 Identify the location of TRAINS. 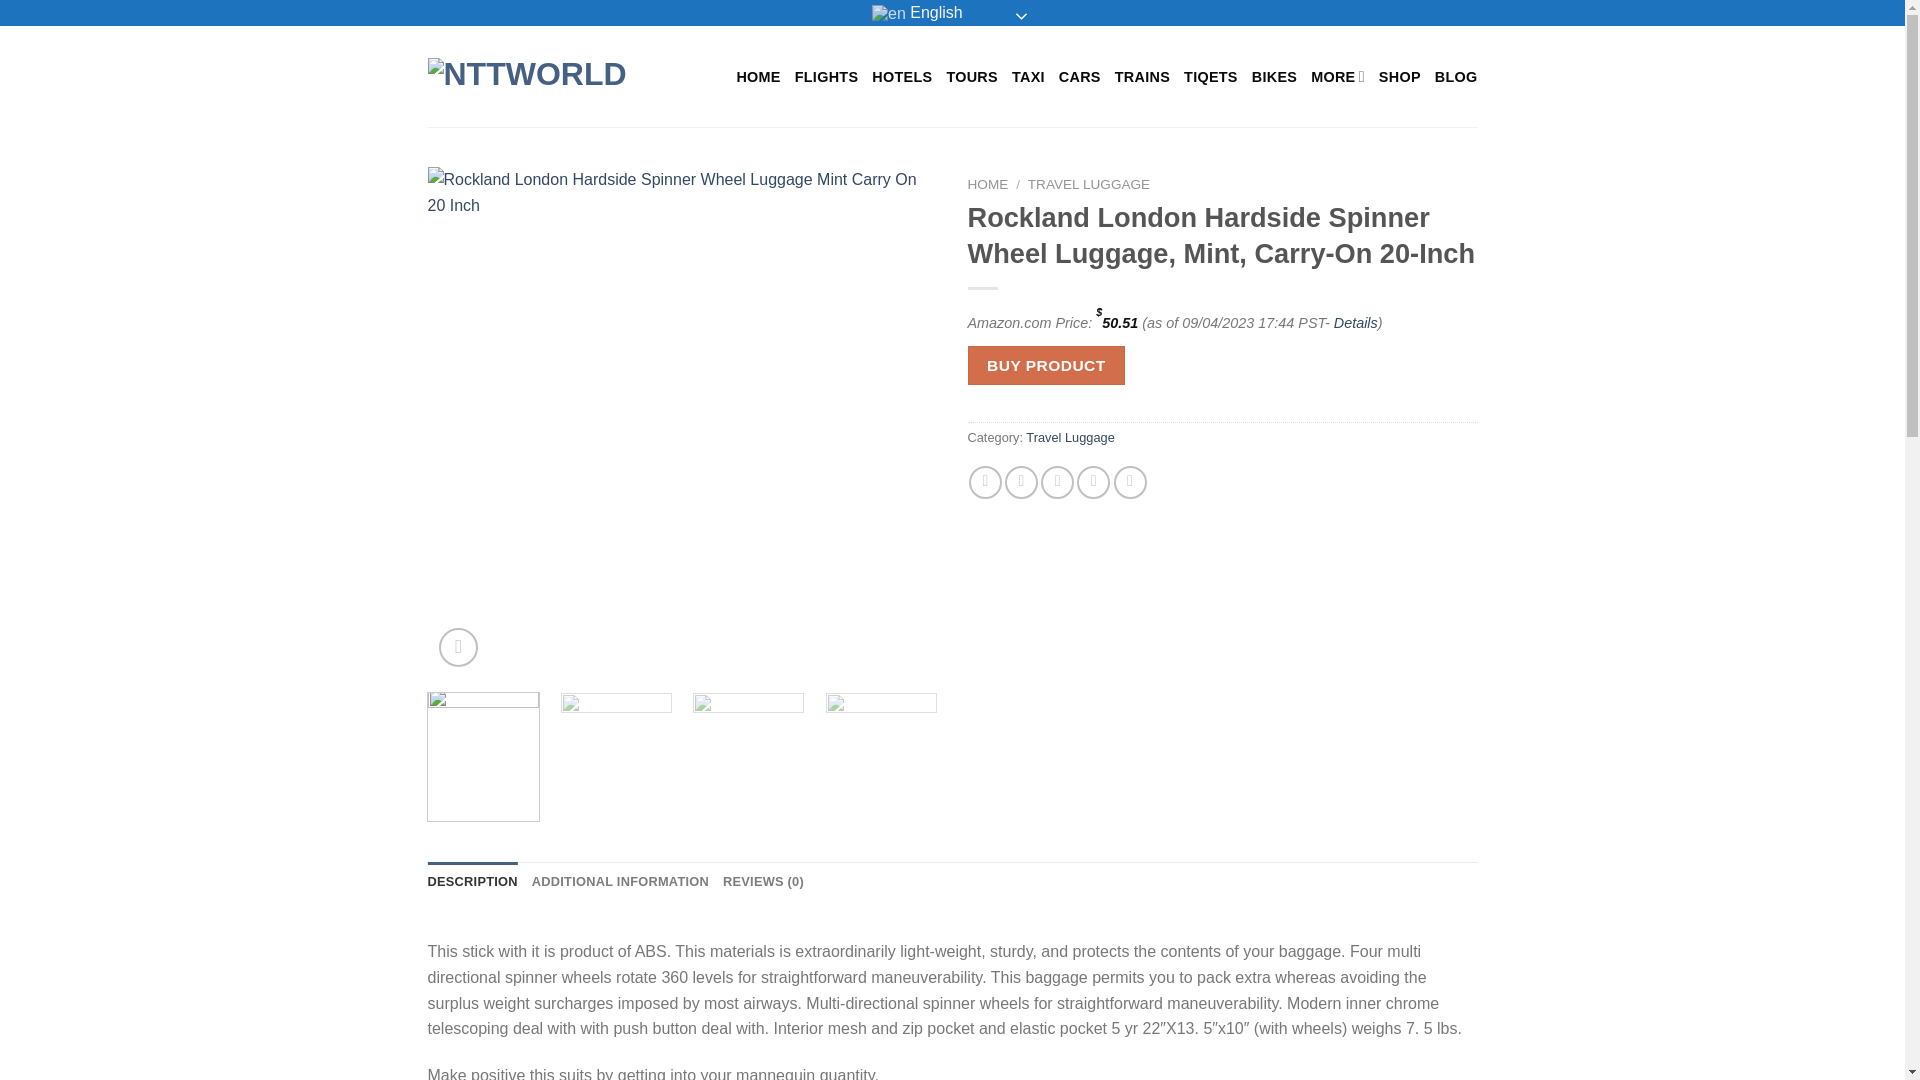
(1142, 77).